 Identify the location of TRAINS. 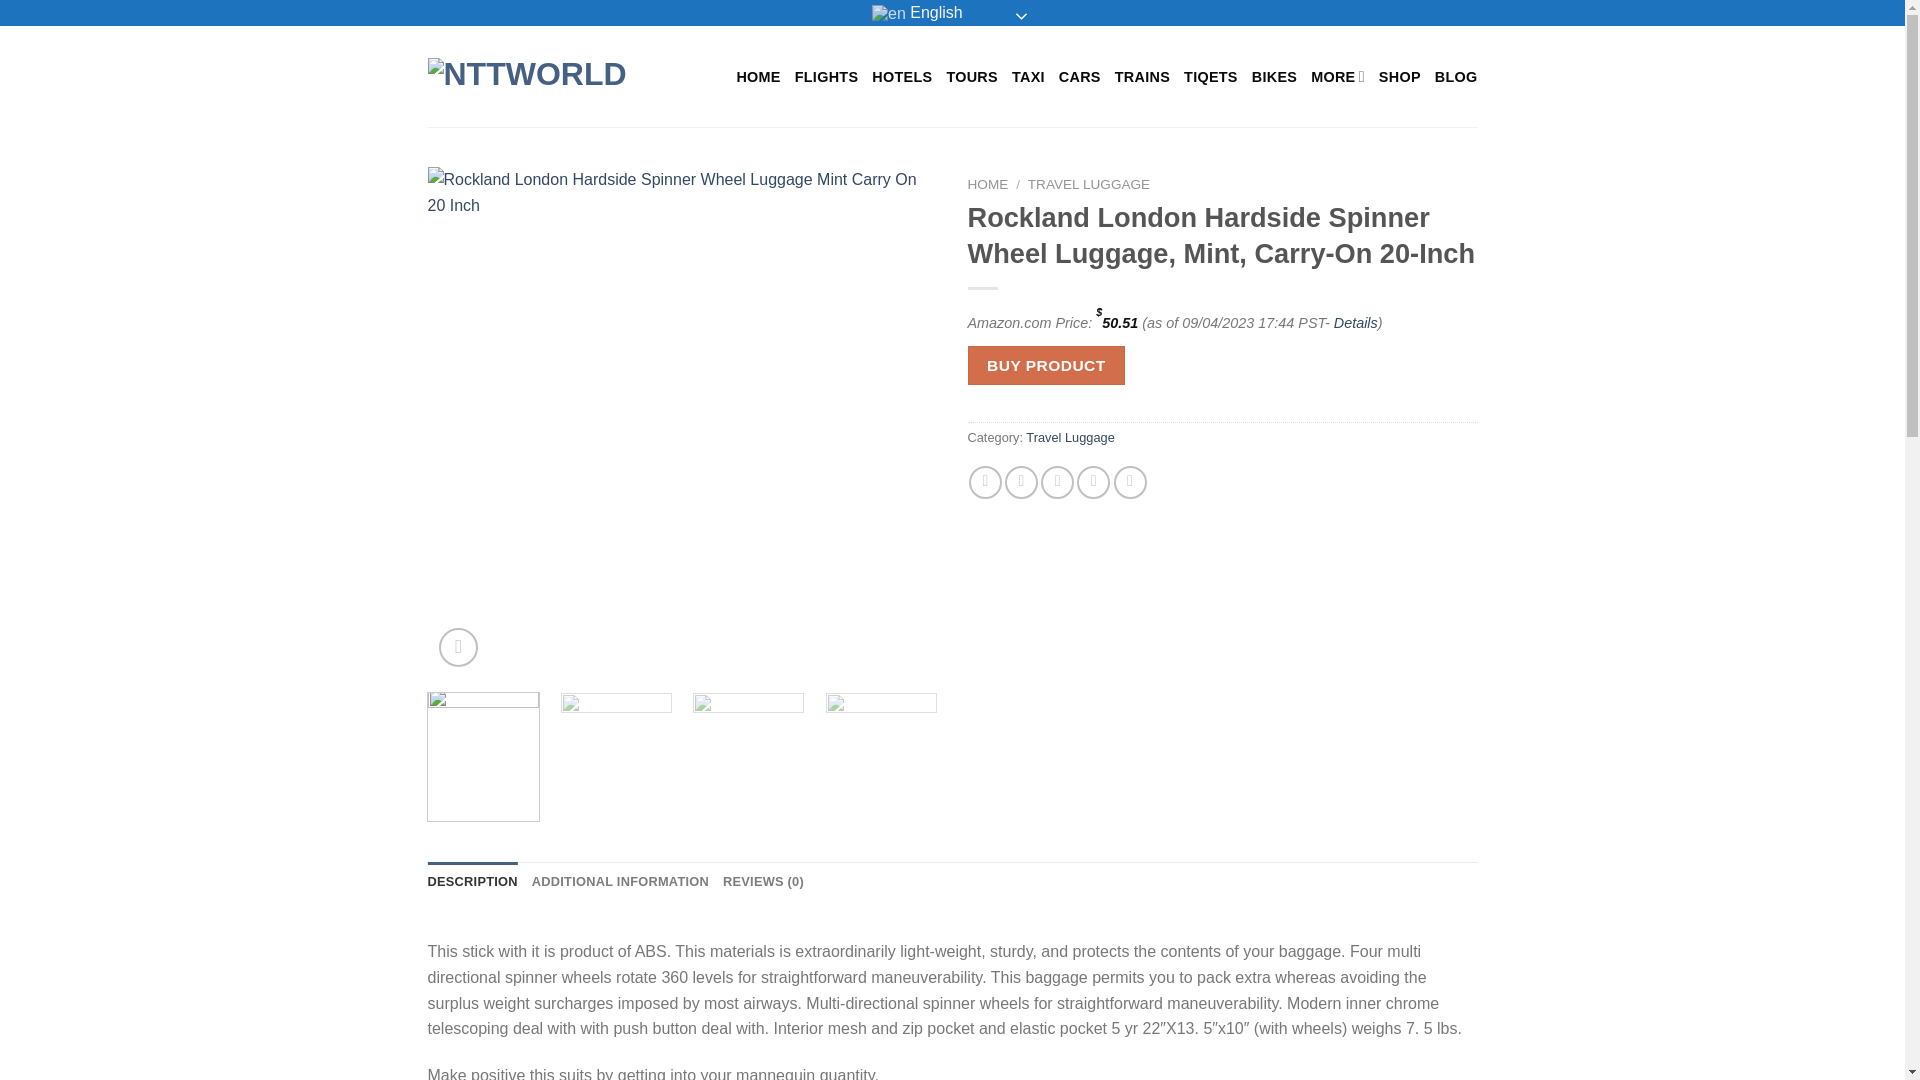
(1142, 77).